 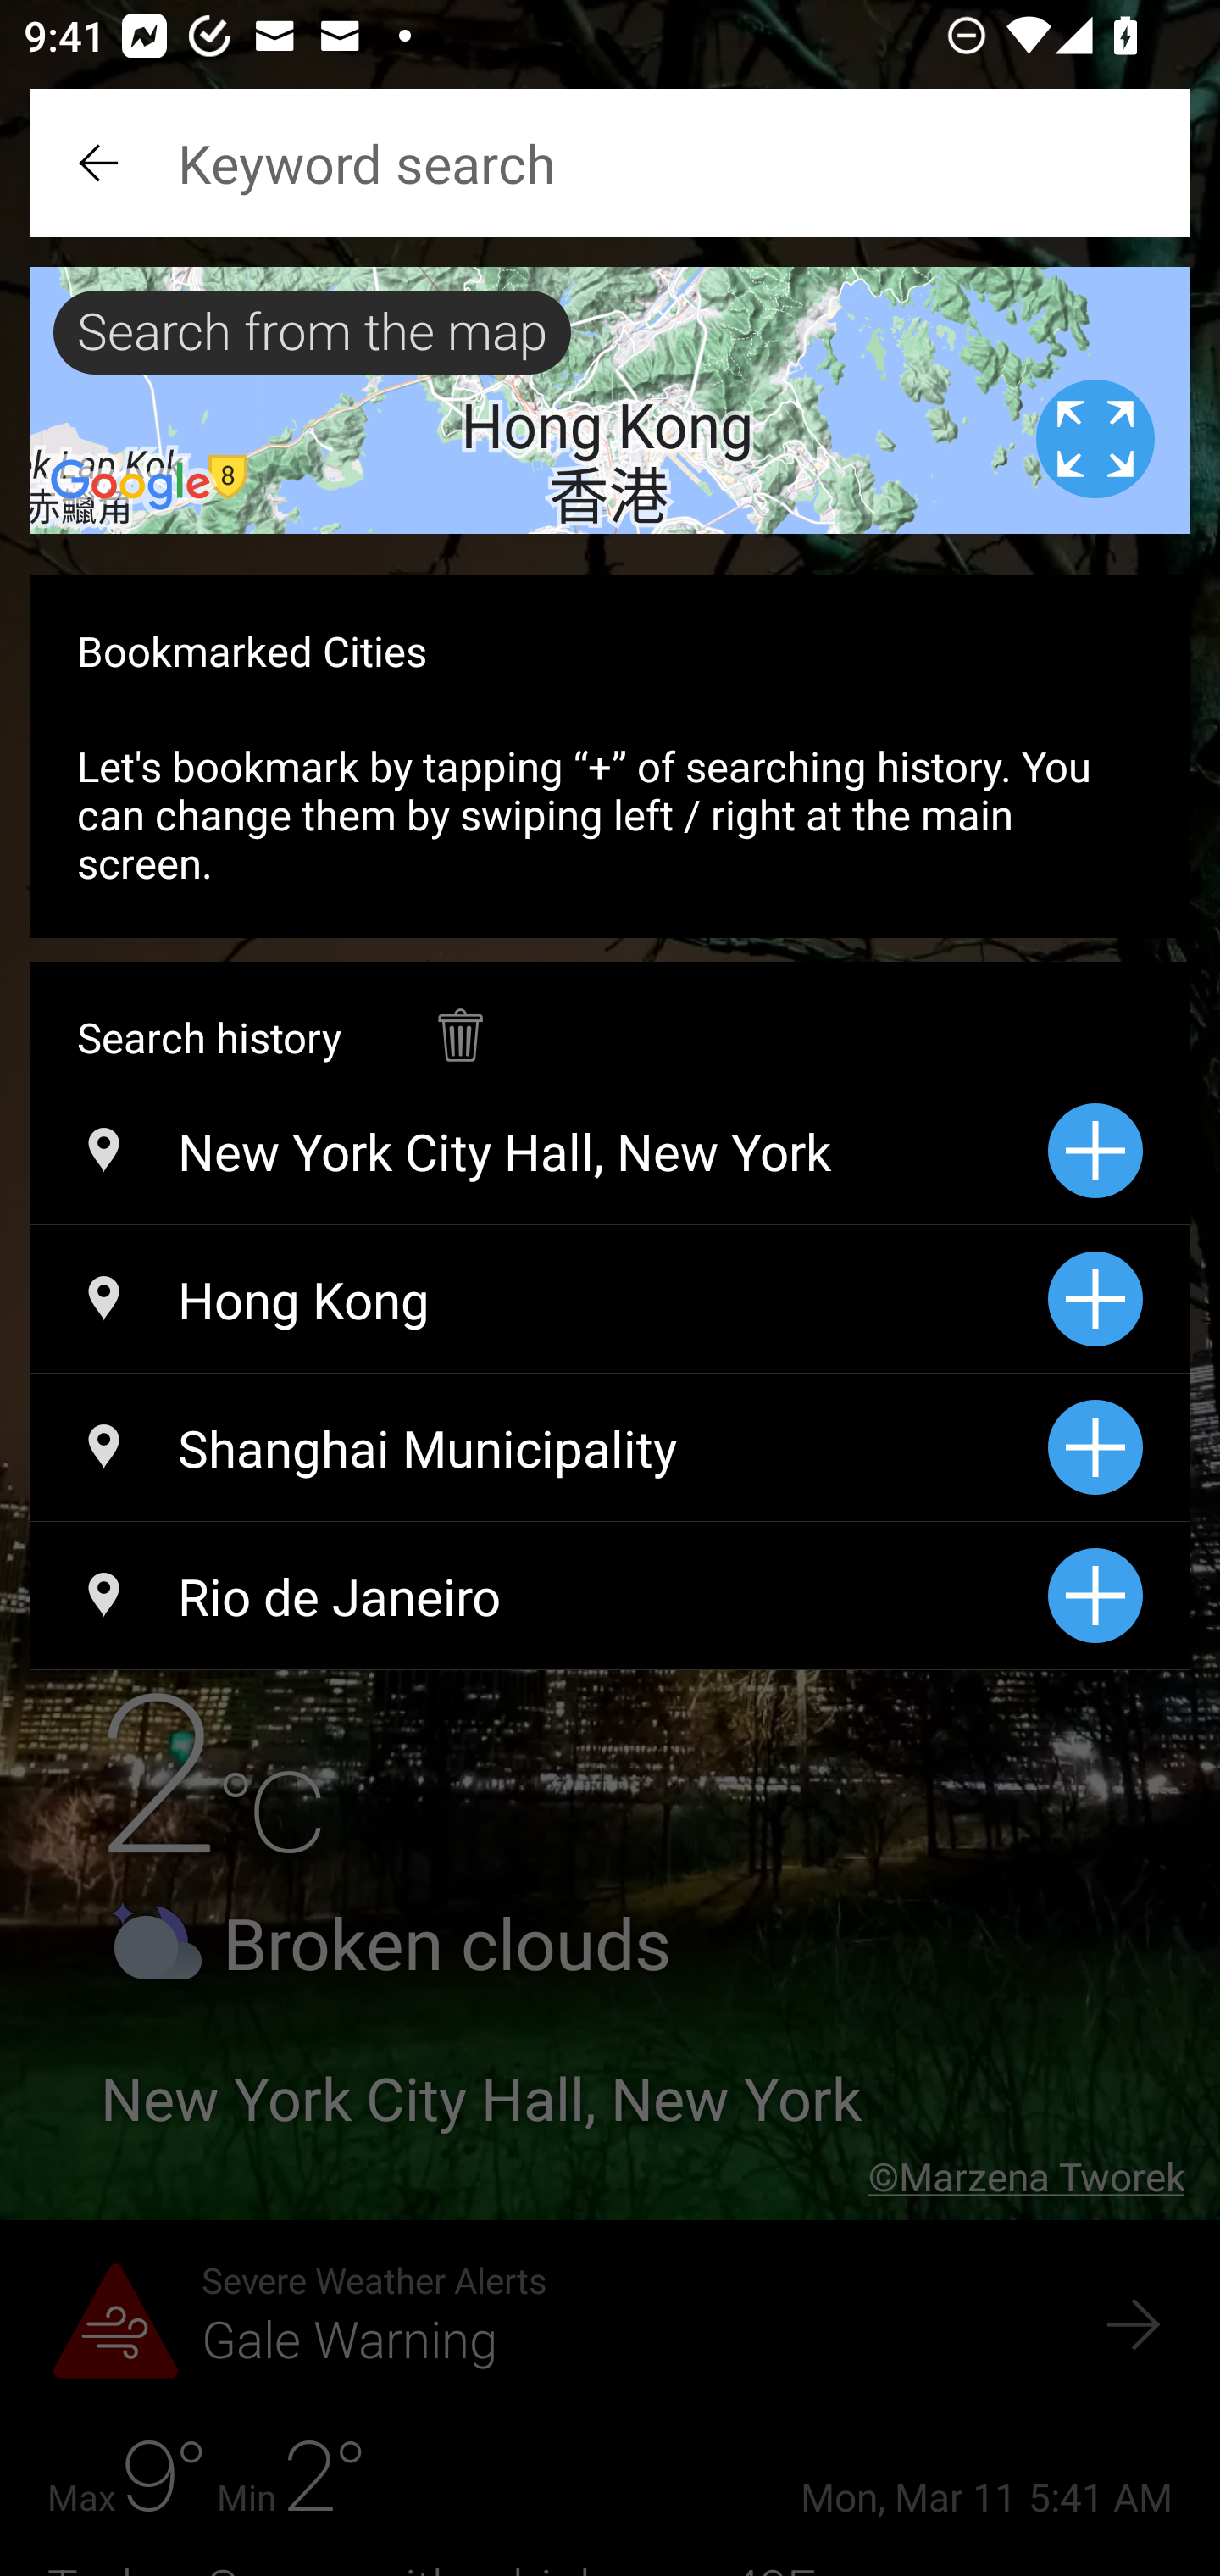 What do you see at coordinates (538, 1447) in the screenshot?
I see ` Shanghai Municipality` at bounding box center [538, 1447].